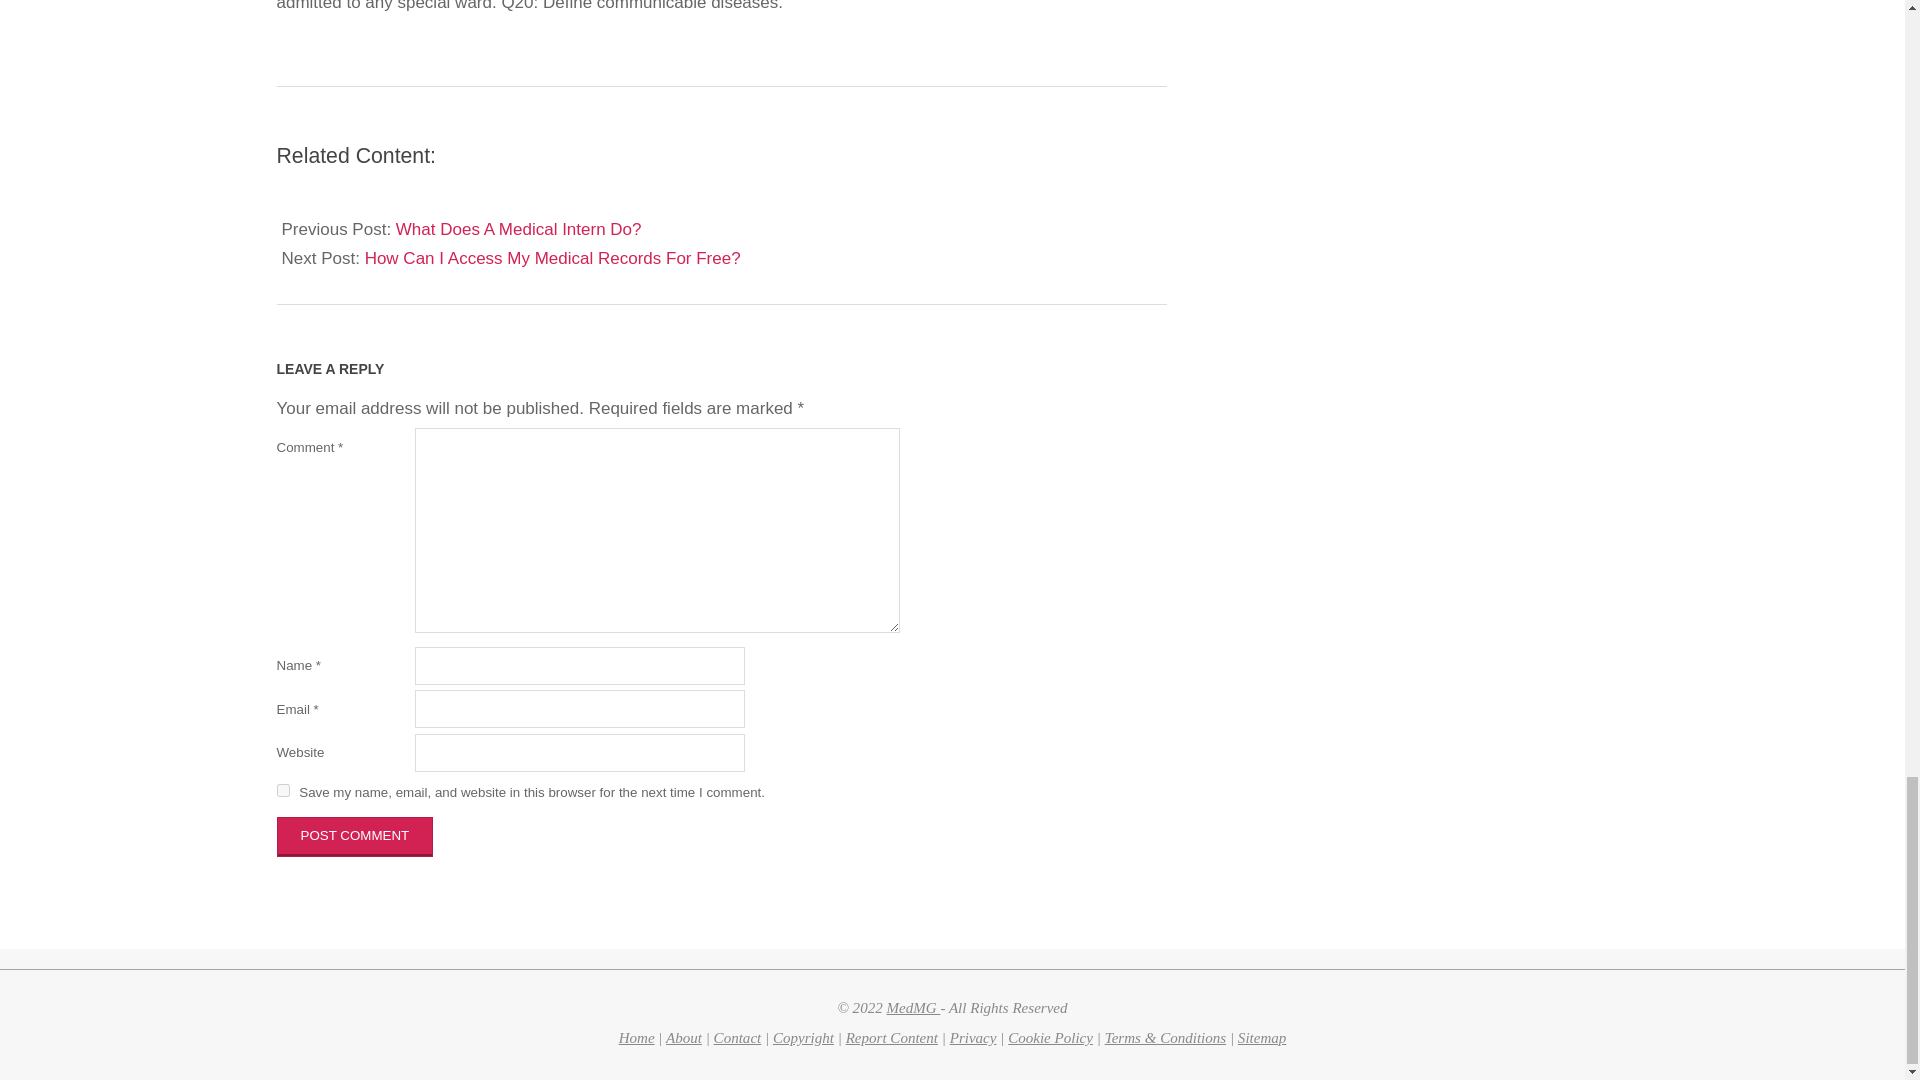  I want to click on Report Content, so click(892, 1038).